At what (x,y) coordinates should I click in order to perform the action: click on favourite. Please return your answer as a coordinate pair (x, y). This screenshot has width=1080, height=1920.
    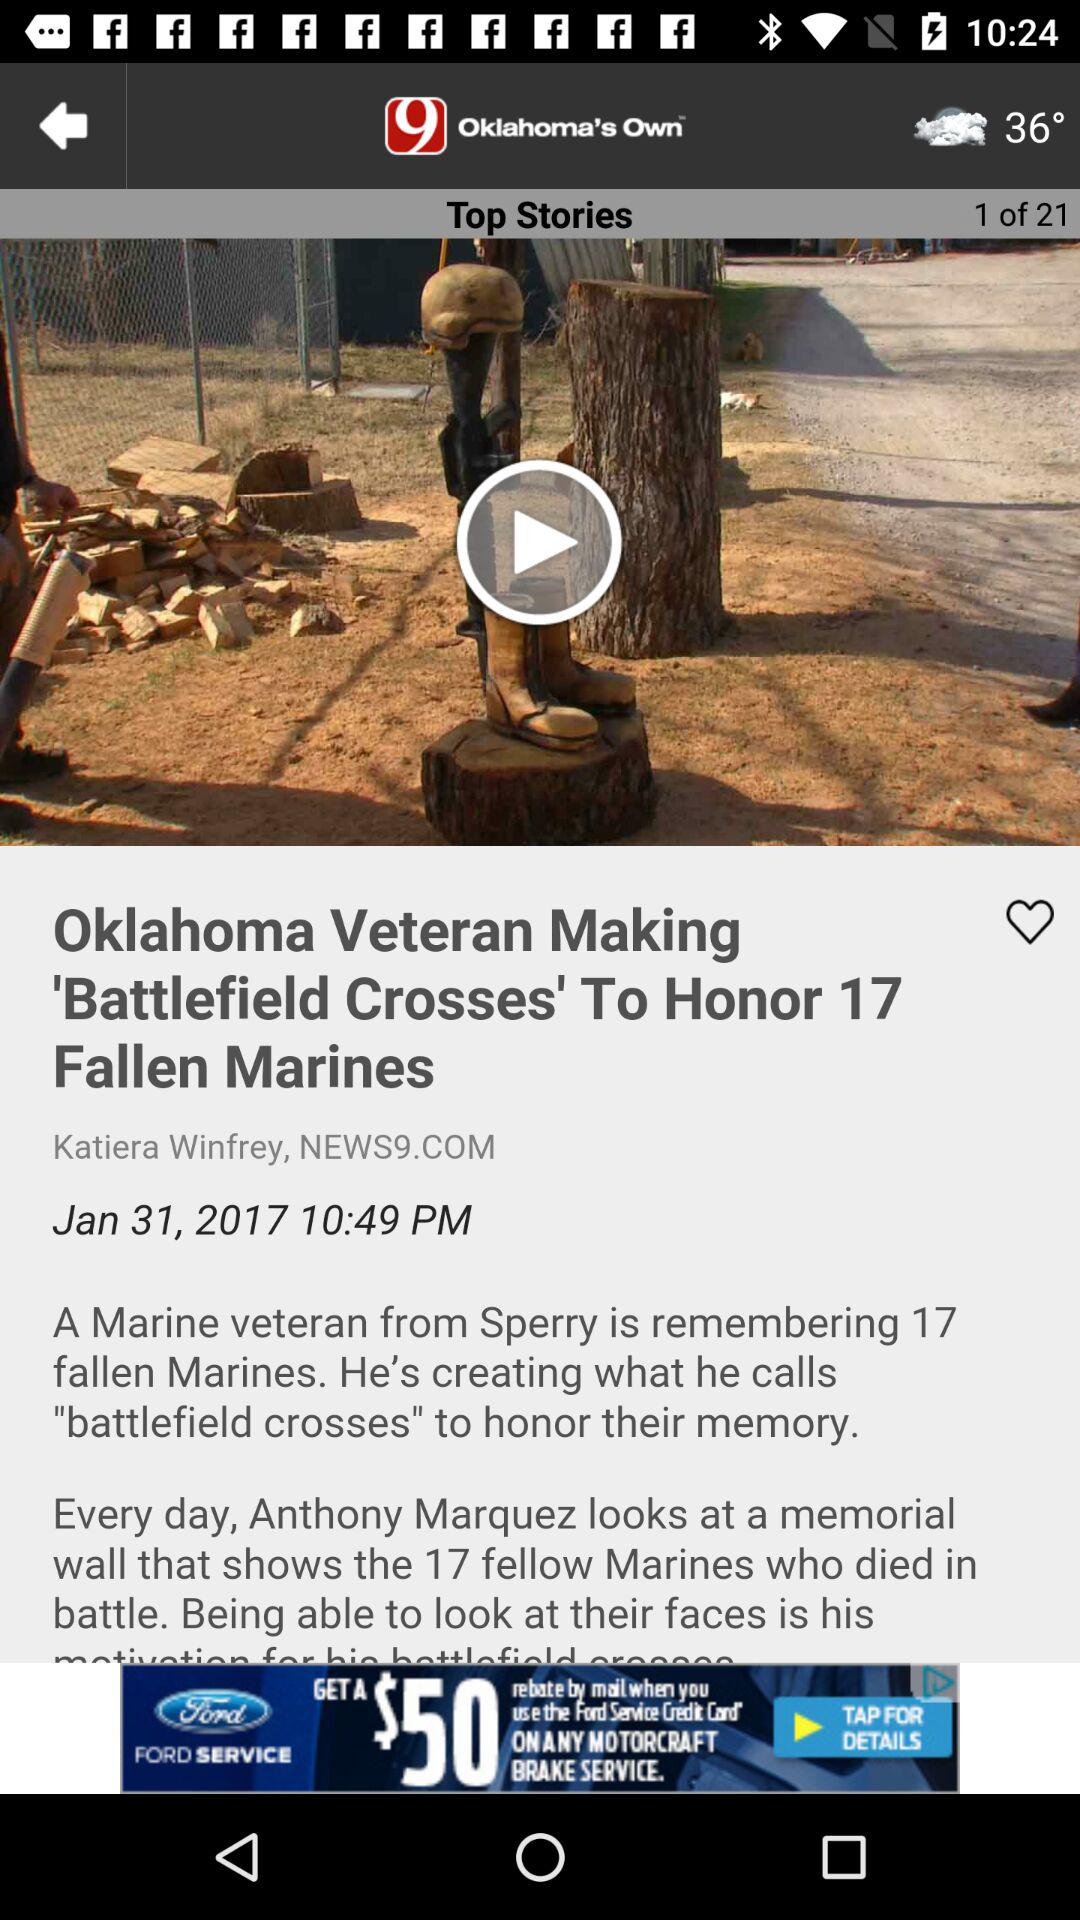
    Looking at the image, I should click on (1017, 922).